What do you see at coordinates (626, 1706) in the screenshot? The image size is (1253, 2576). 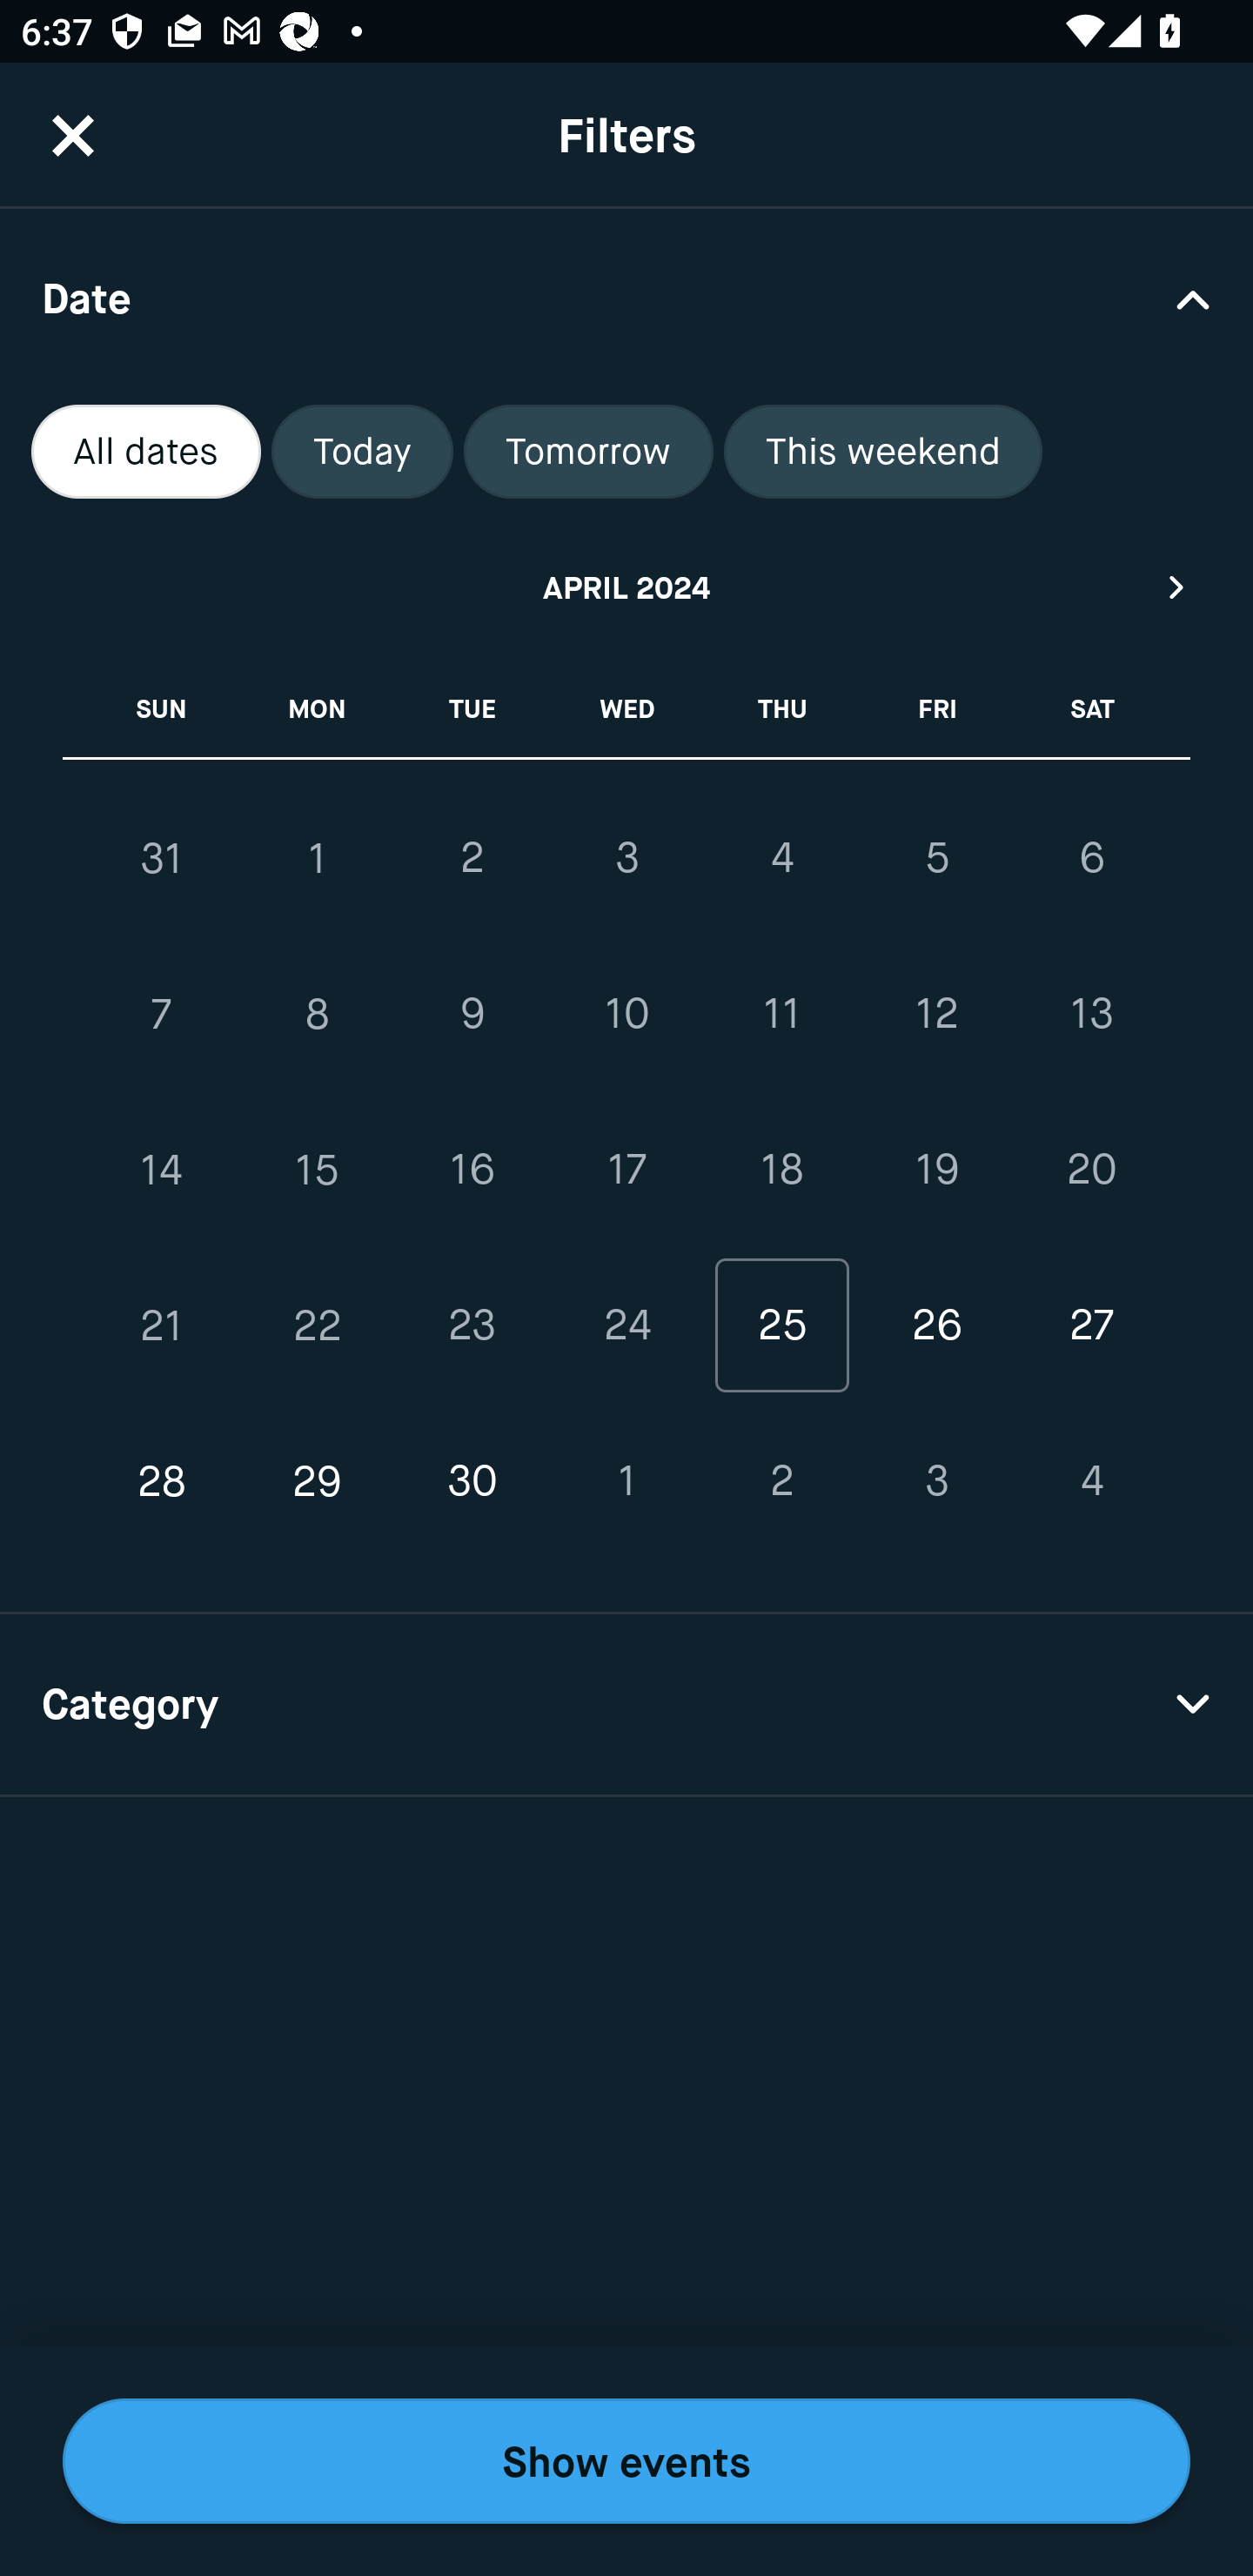 I see `Category Drop Down Arrow` at bounding box center [626, 1706].